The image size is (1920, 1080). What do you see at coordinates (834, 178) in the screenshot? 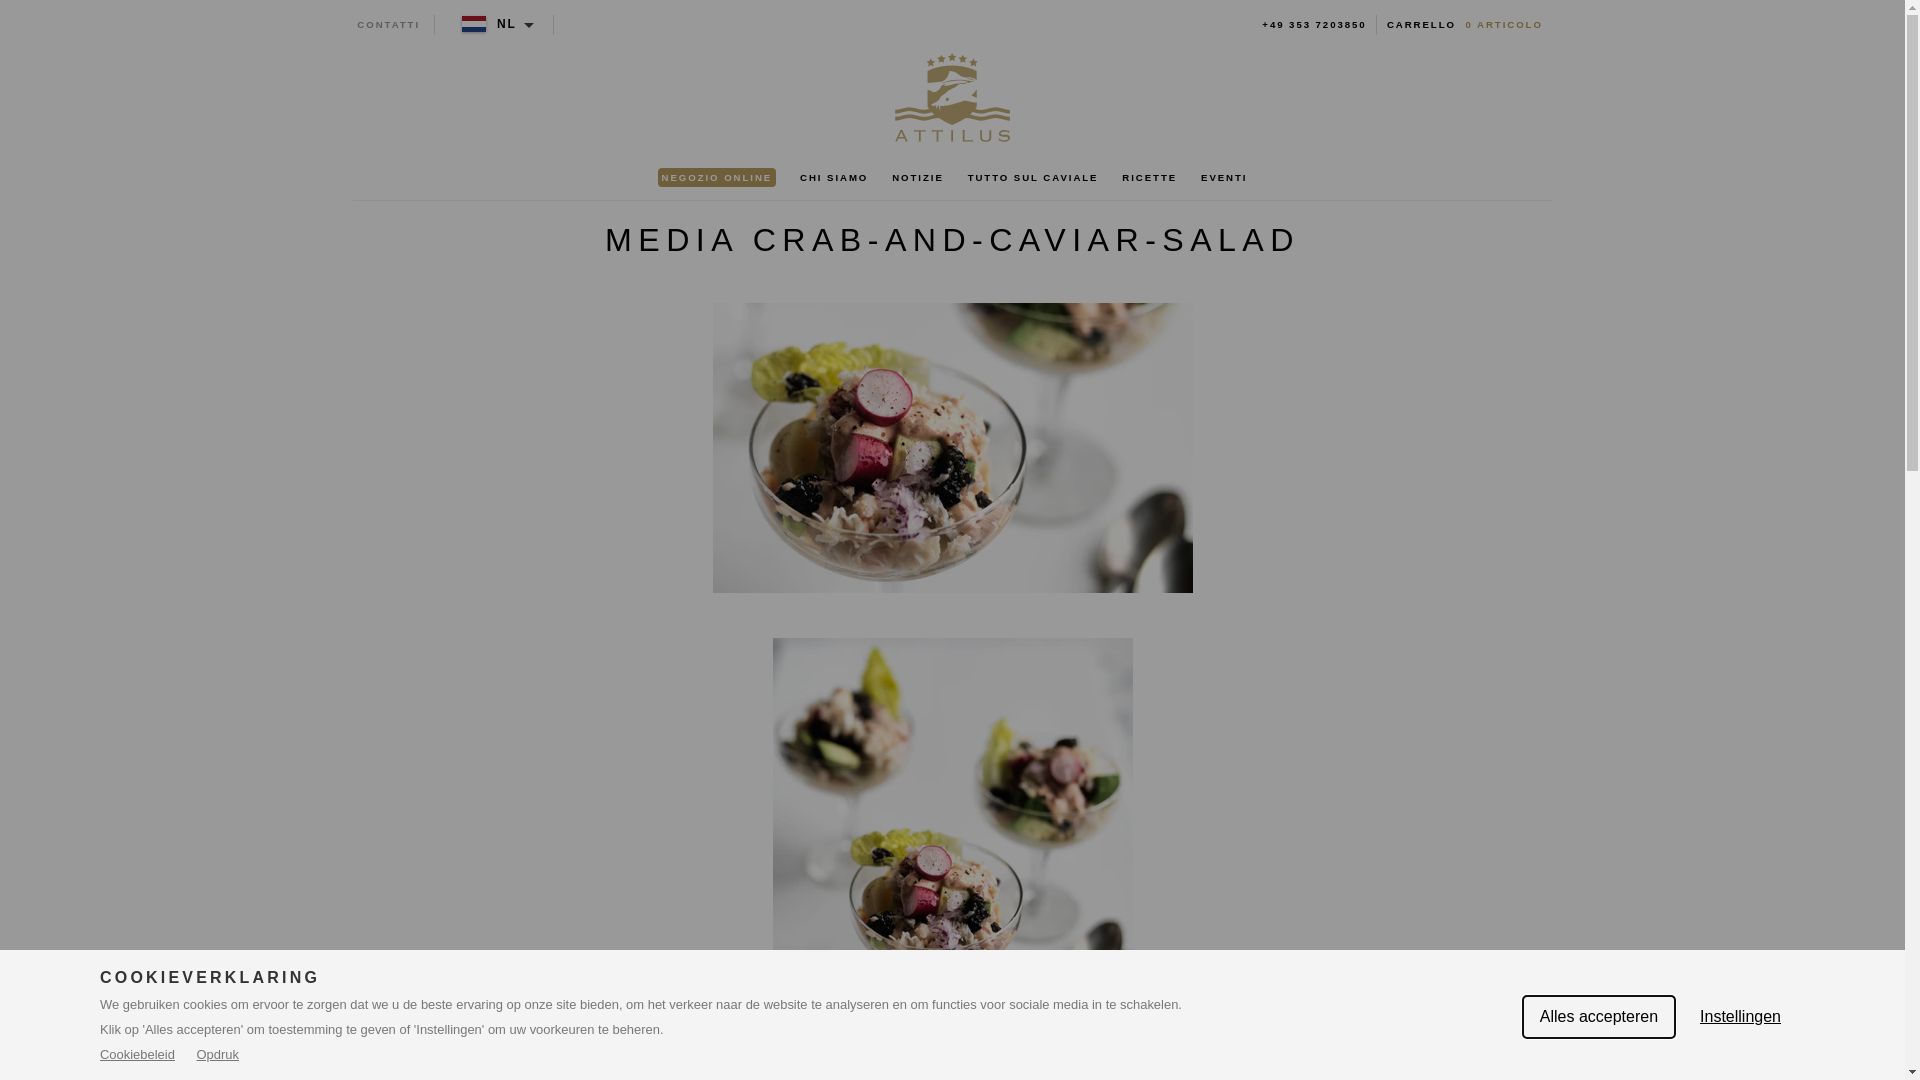
I see `CHI SIAMO` at bounding box center [834, 178].